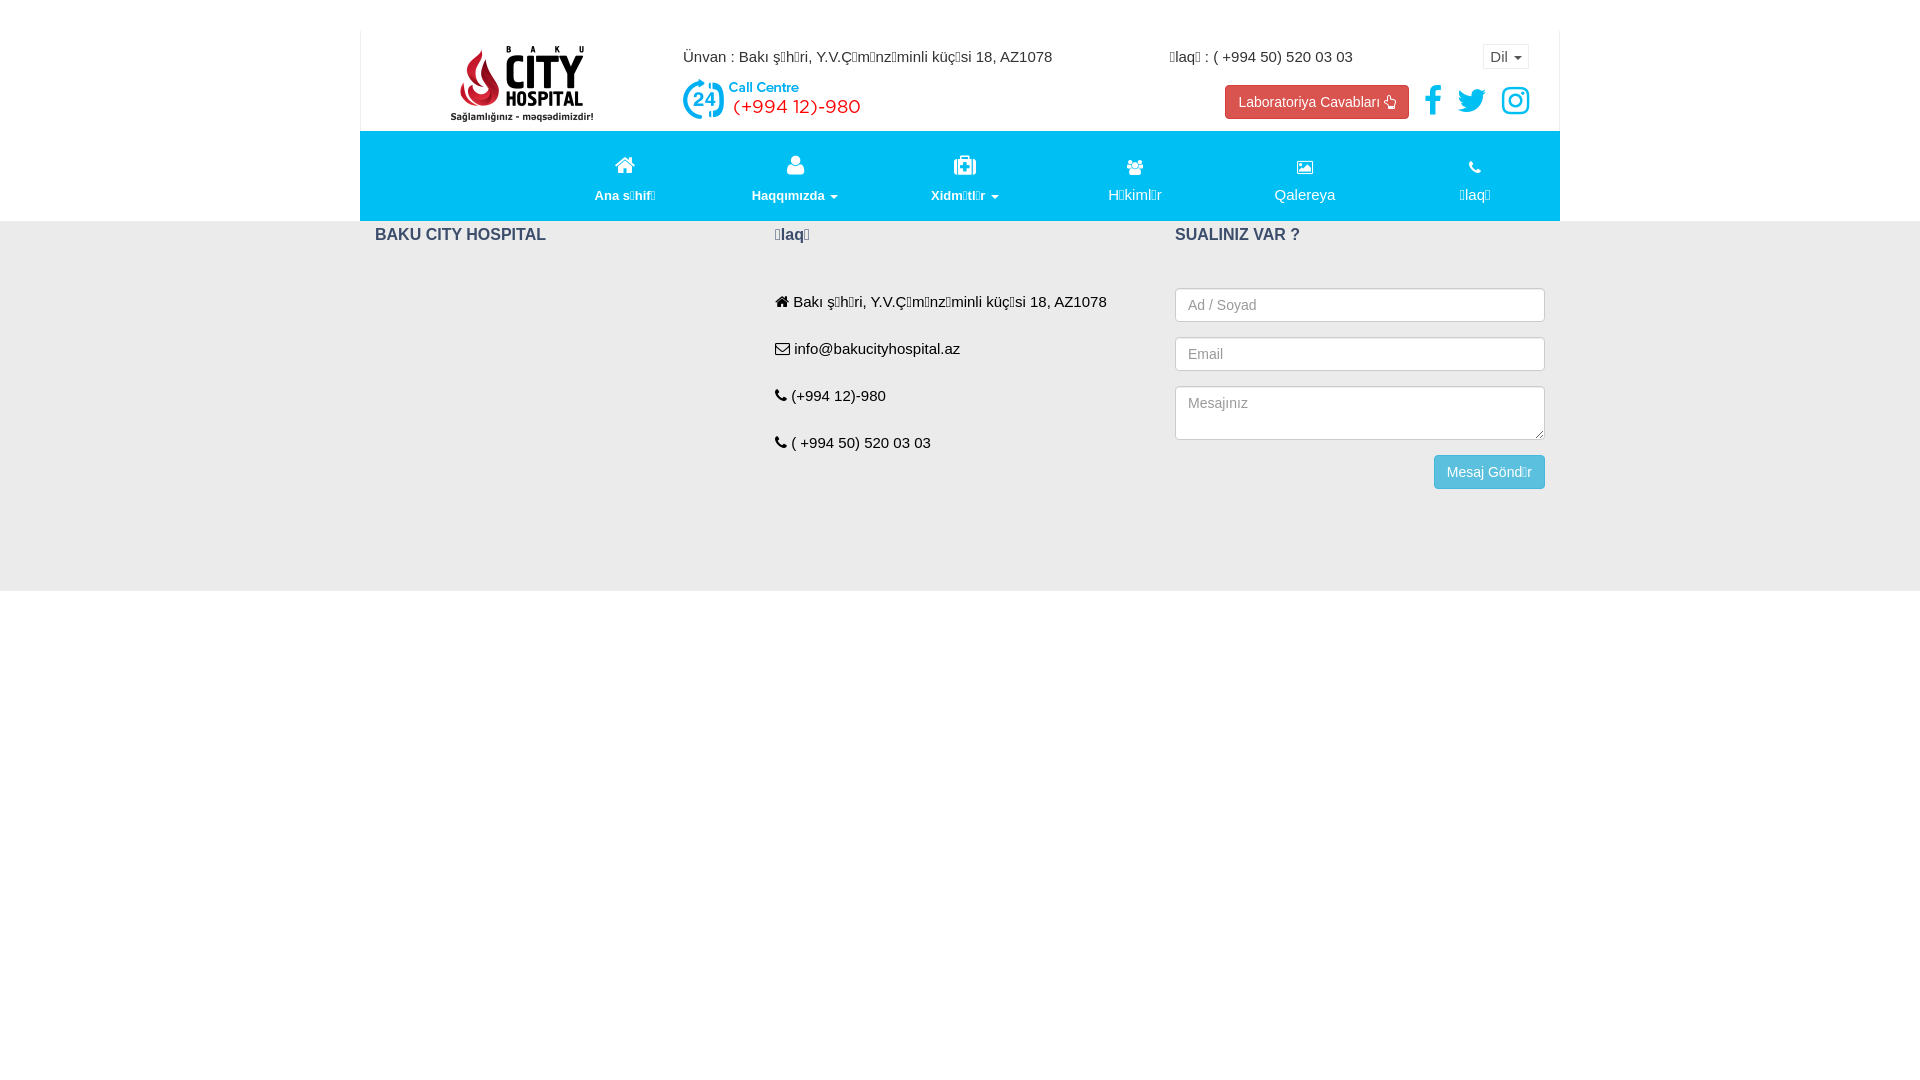 The image size is (1920, 1080). I want to click on Dil, so click(1506, 56).